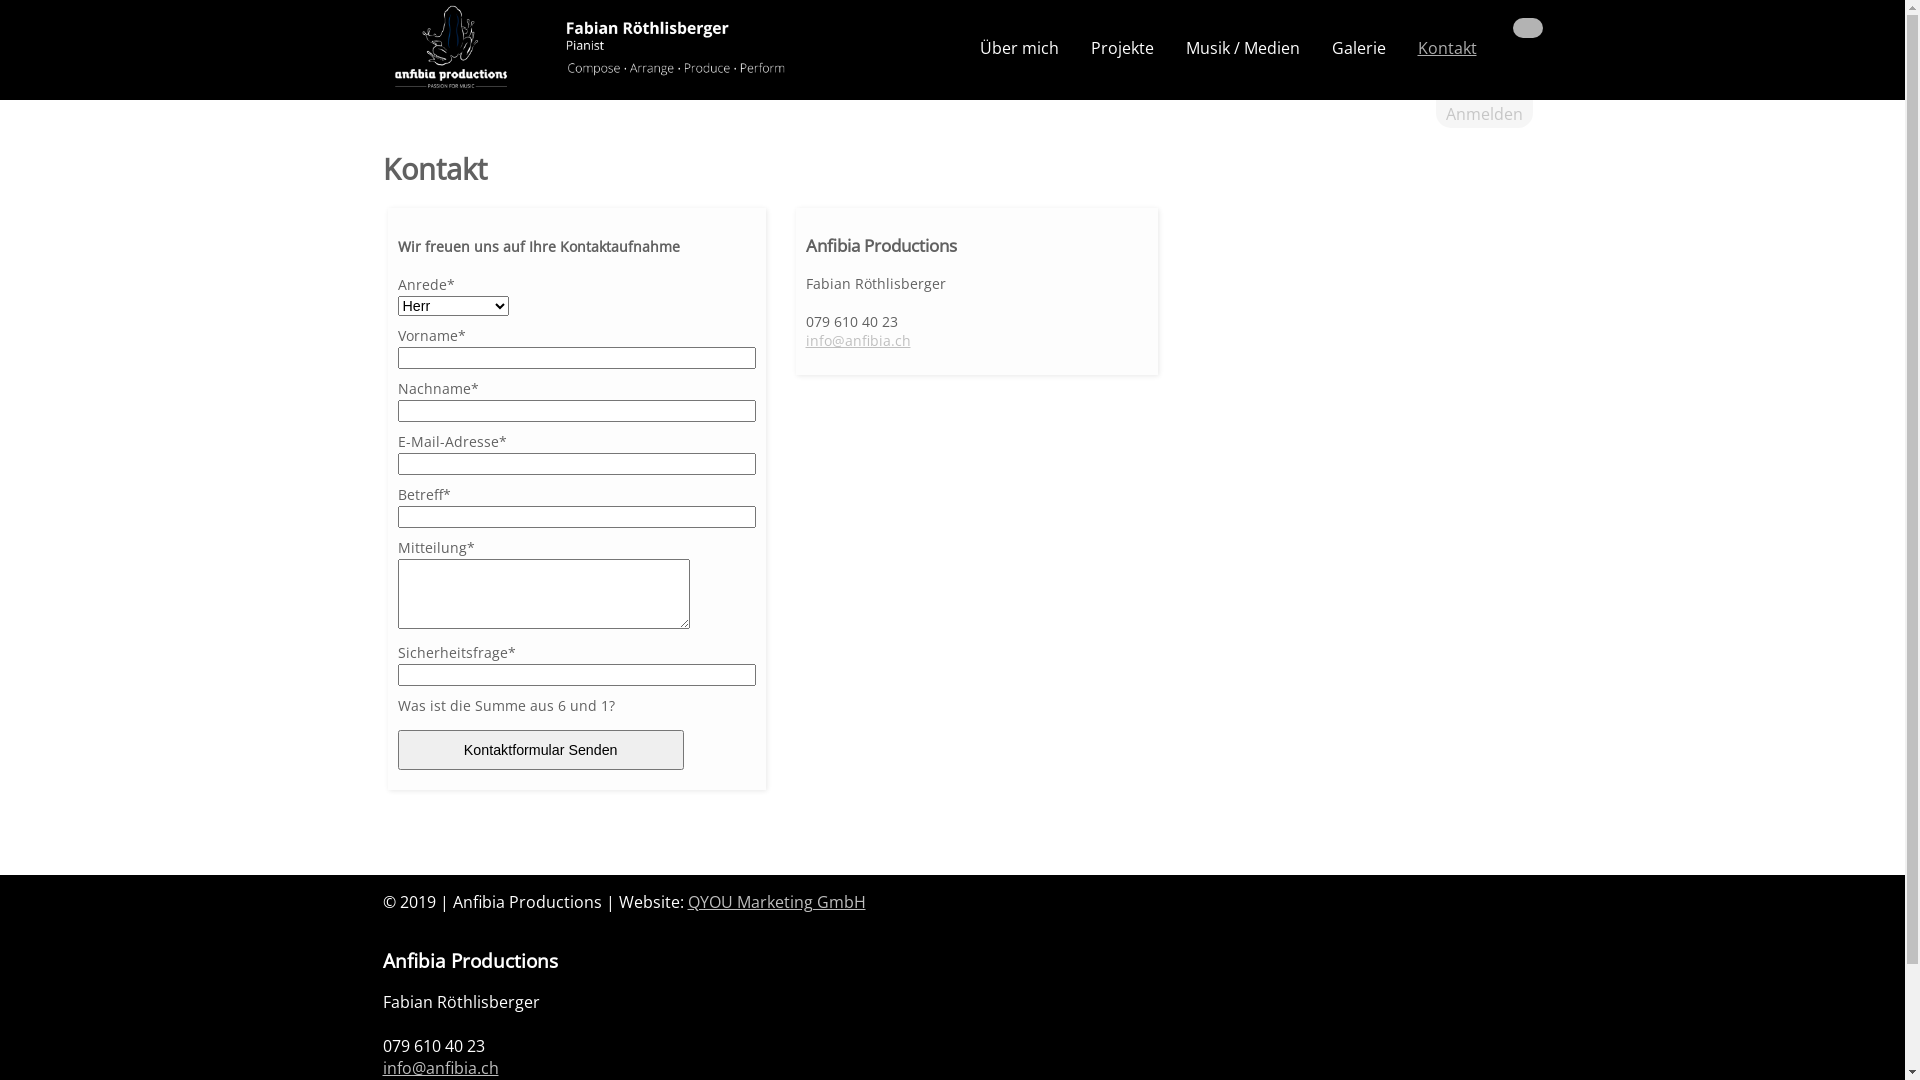  Describe the element at coordinates (1243, 48) in the screenshot. I see `Musik / Medien` at that location.